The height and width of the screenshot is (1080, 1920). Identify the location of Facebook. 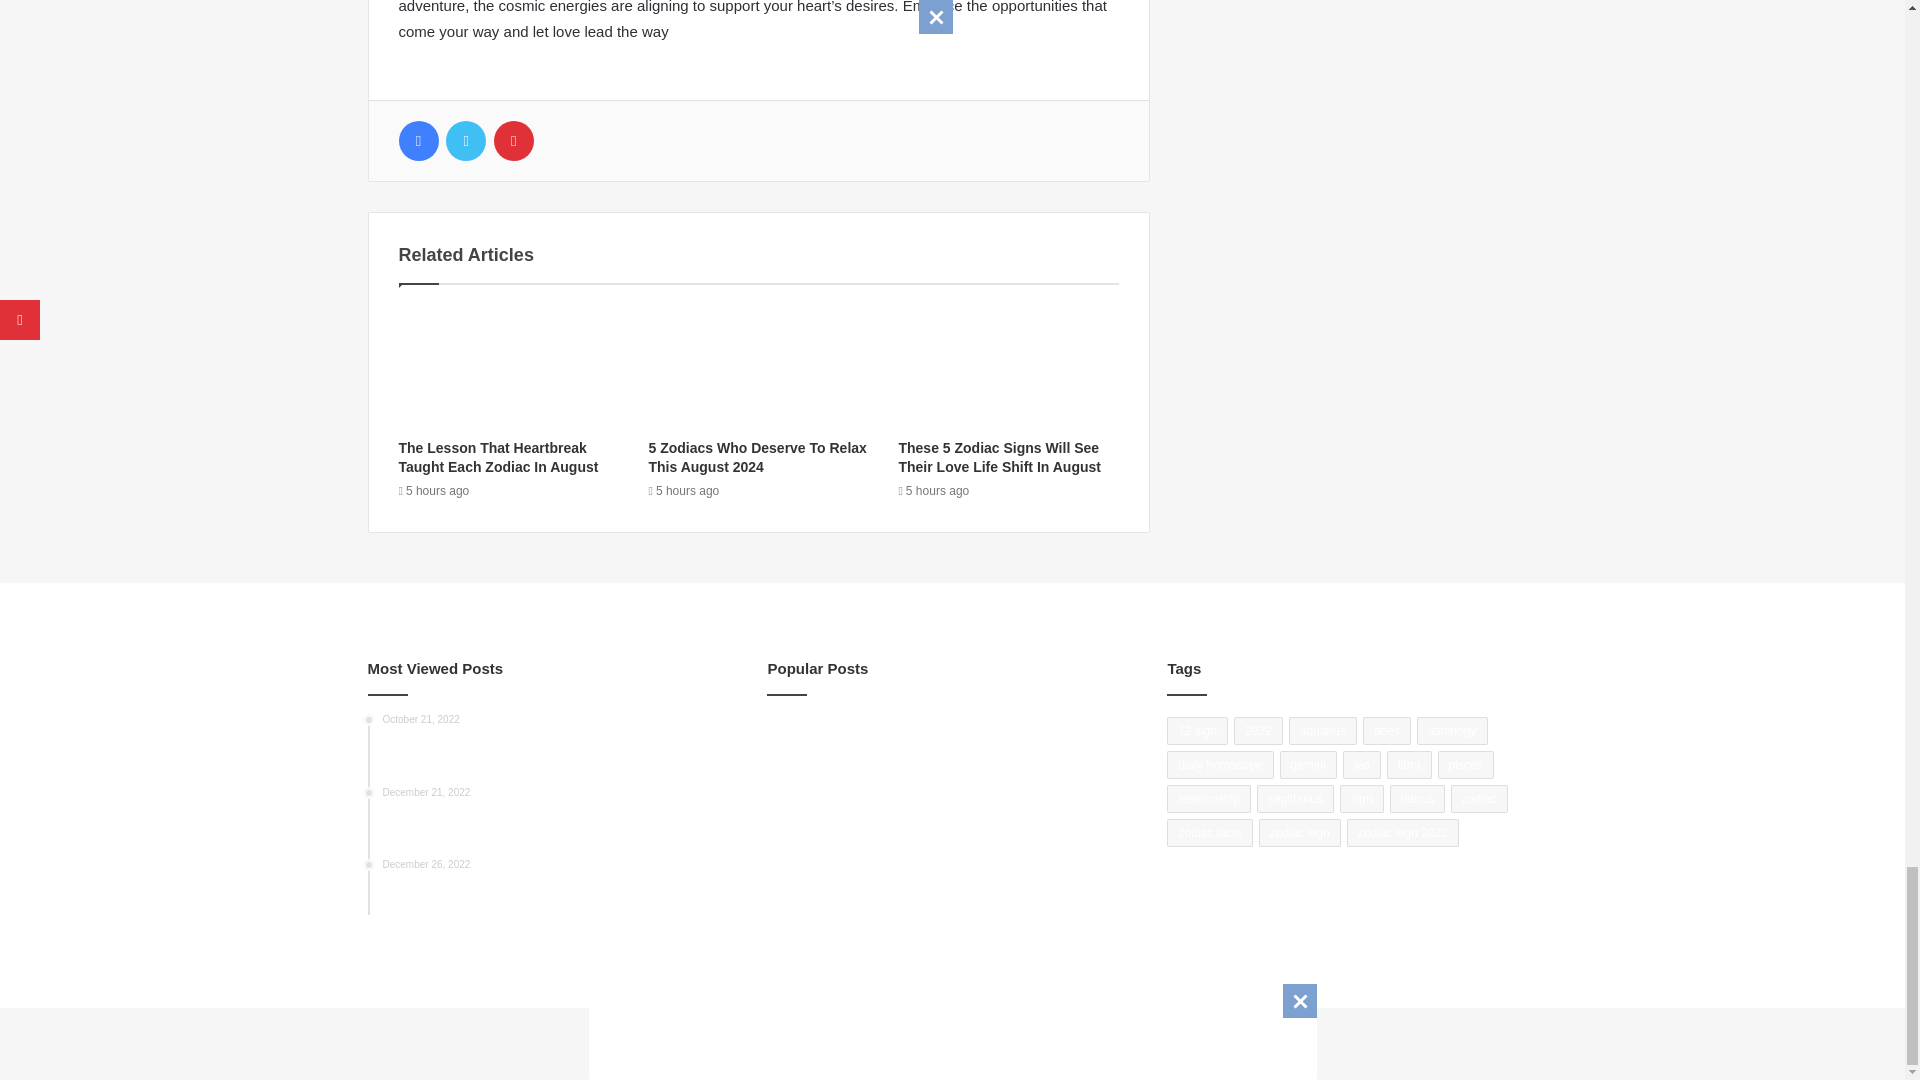
(417, 140).